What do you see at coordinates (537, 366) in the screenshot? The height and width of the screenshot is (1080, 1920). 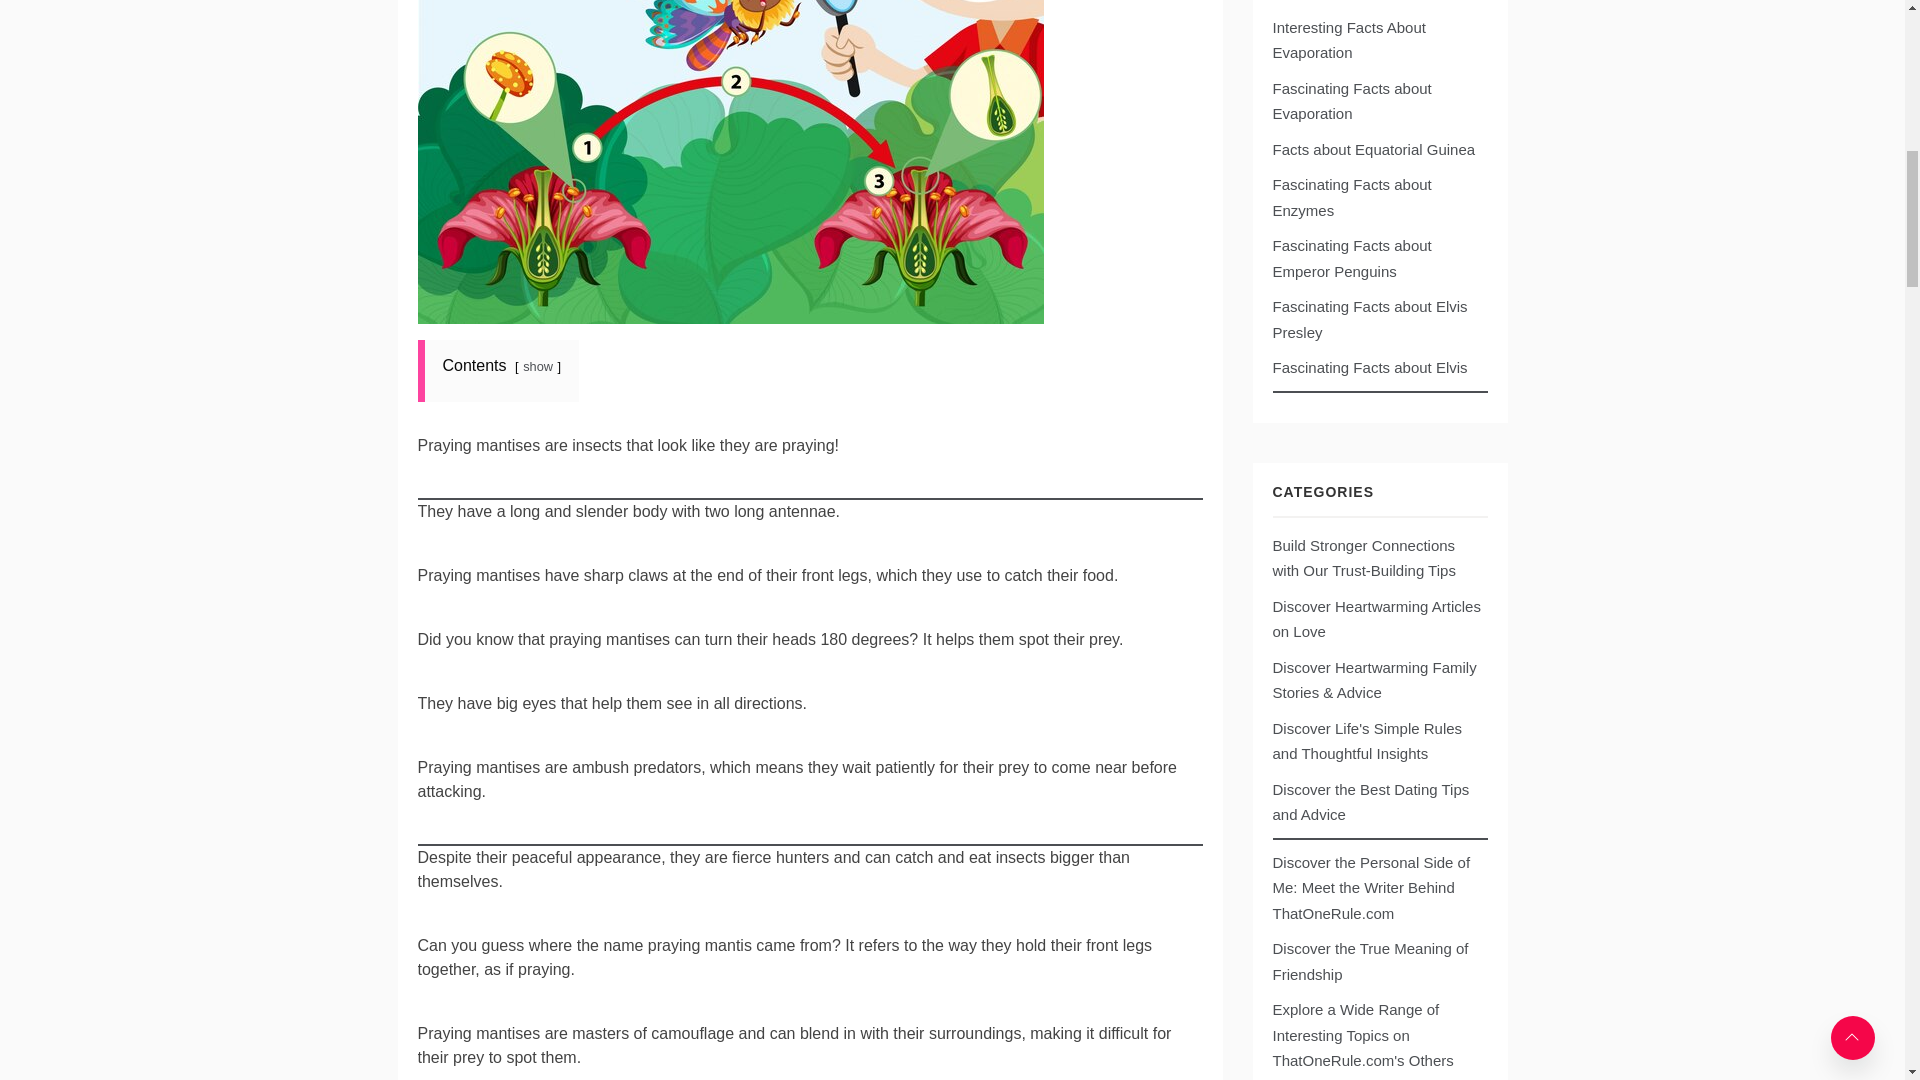 I see `show` at bounding box center [537, 366].